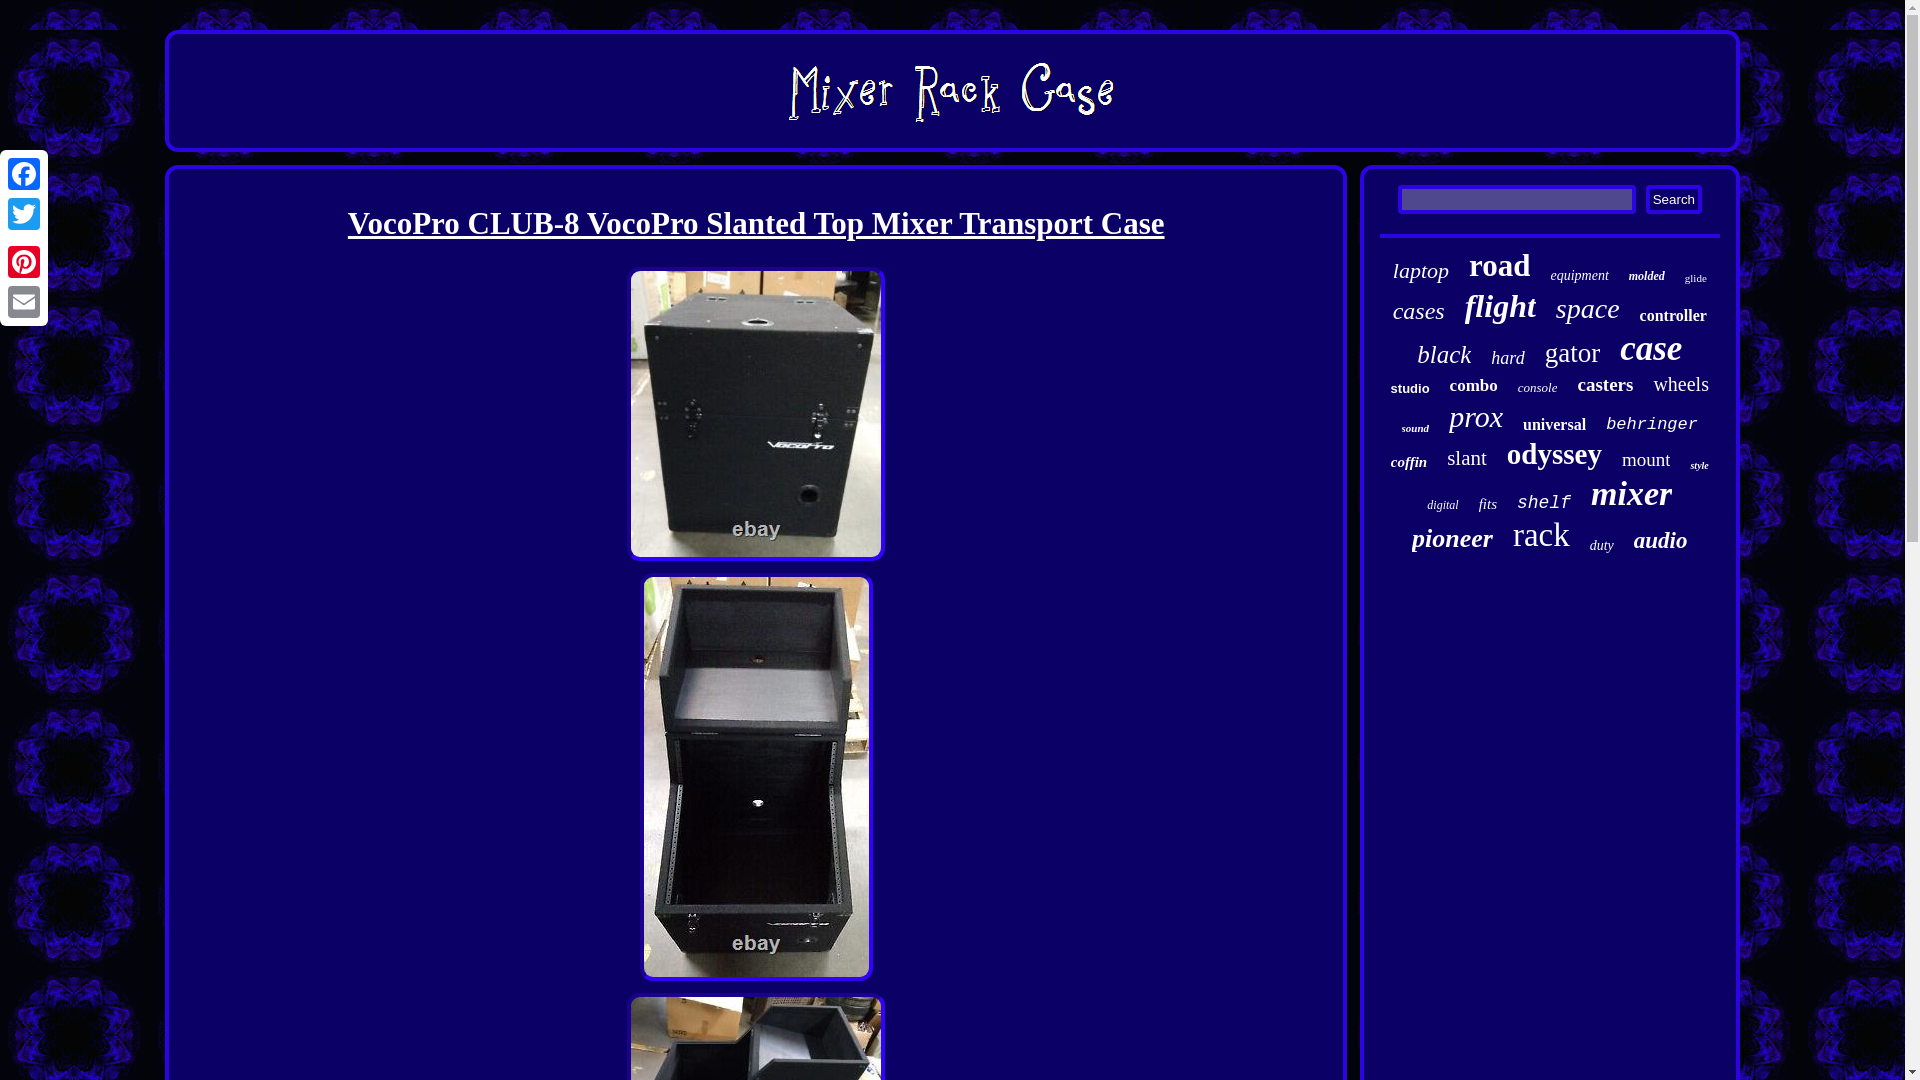  What do you see at coordinates (1604, 384) in the screenshot?
I see `casters` at bounding box center [1604, 384].